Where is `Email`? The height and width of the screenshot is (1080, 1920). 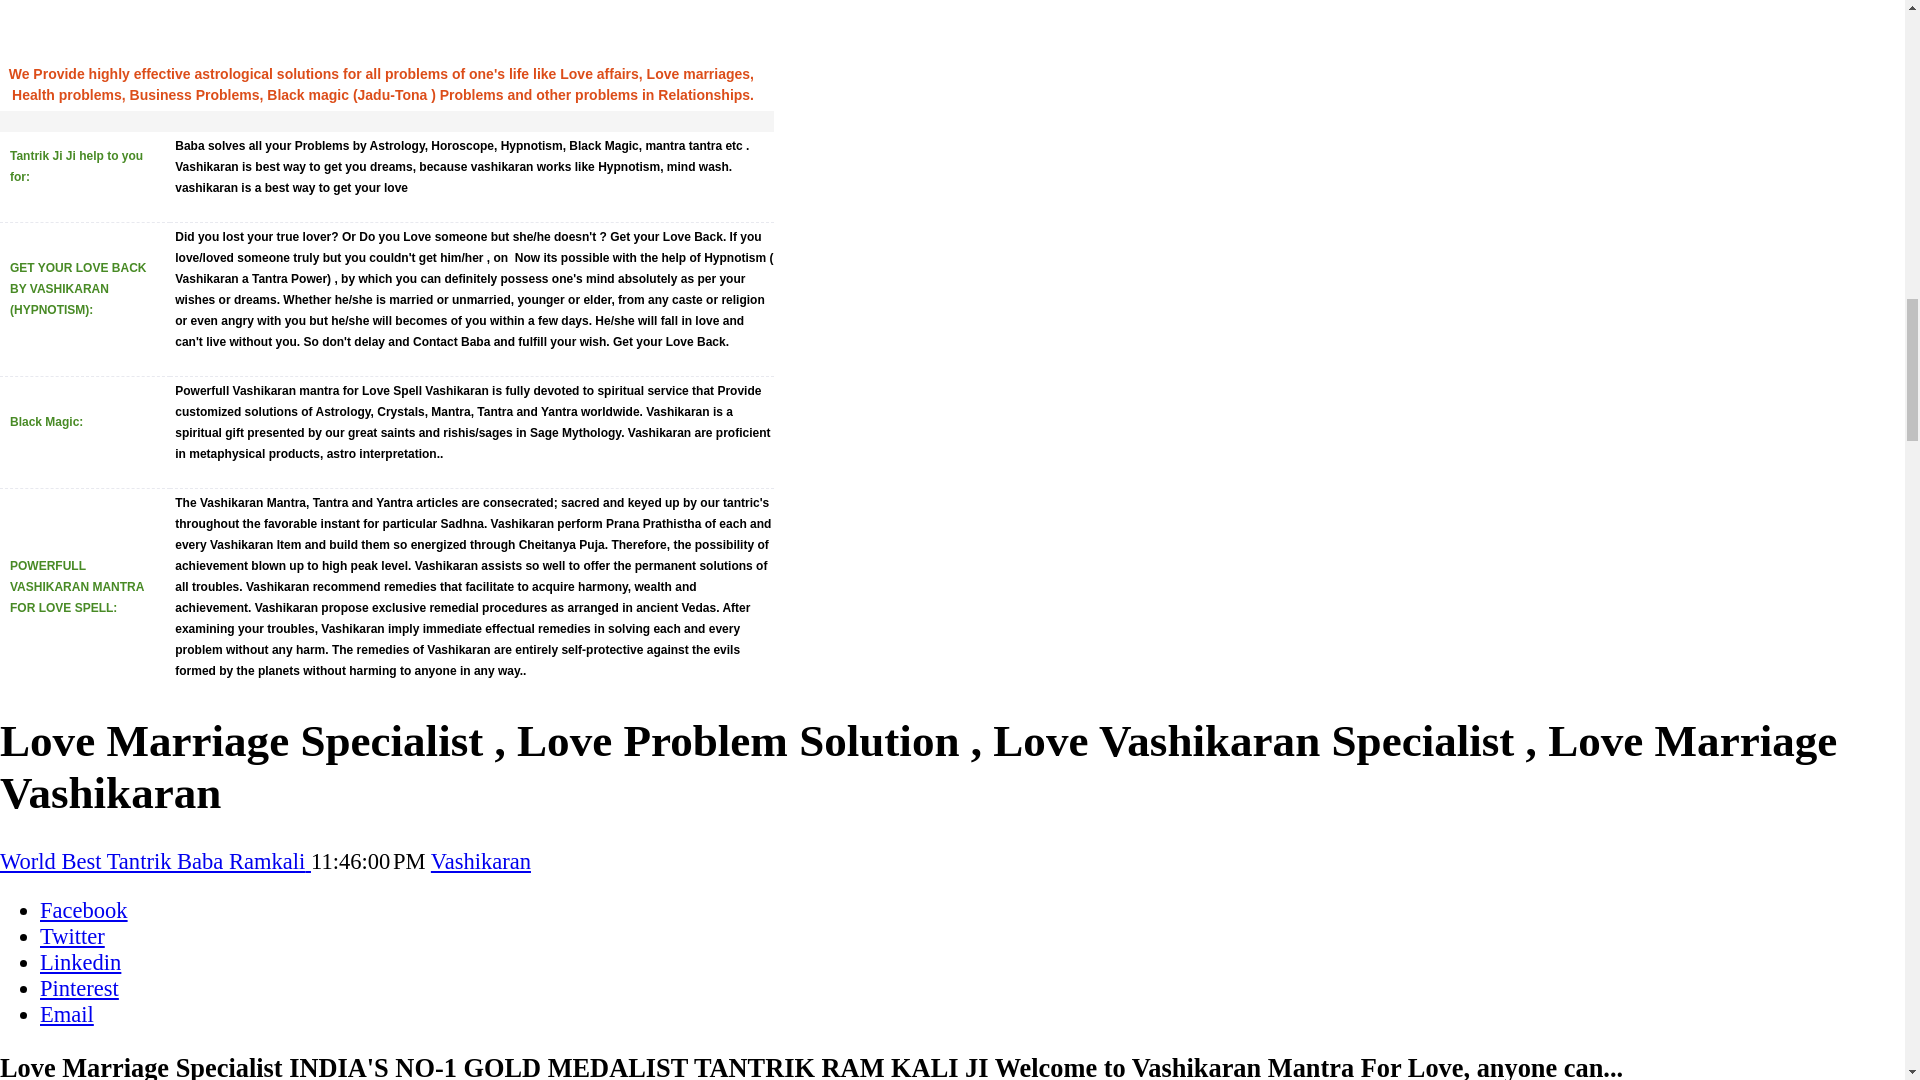 Email is located at coordinates (67, 1014).